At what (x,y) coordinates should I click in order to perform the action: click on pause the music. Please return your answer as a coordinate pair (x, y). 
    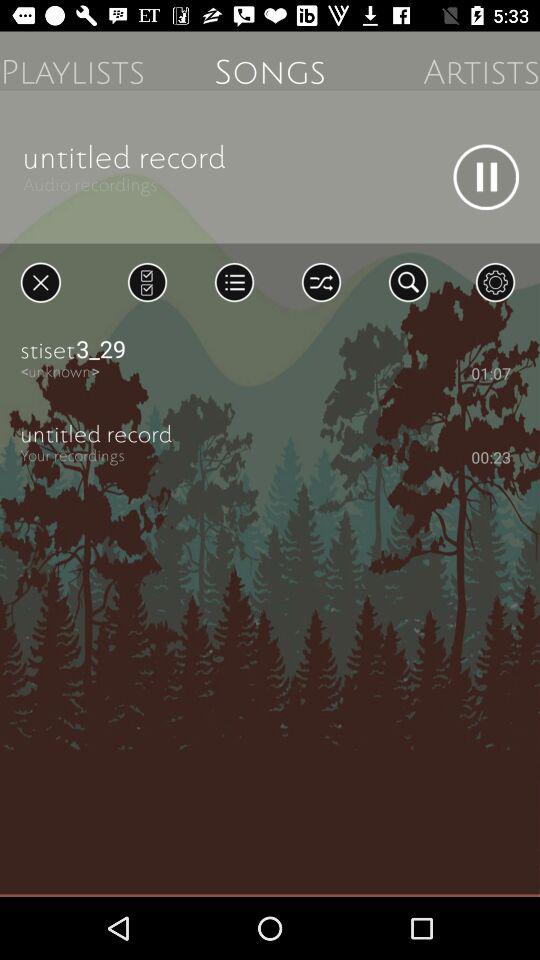
    Looking at the image, I should click on (486, 177).